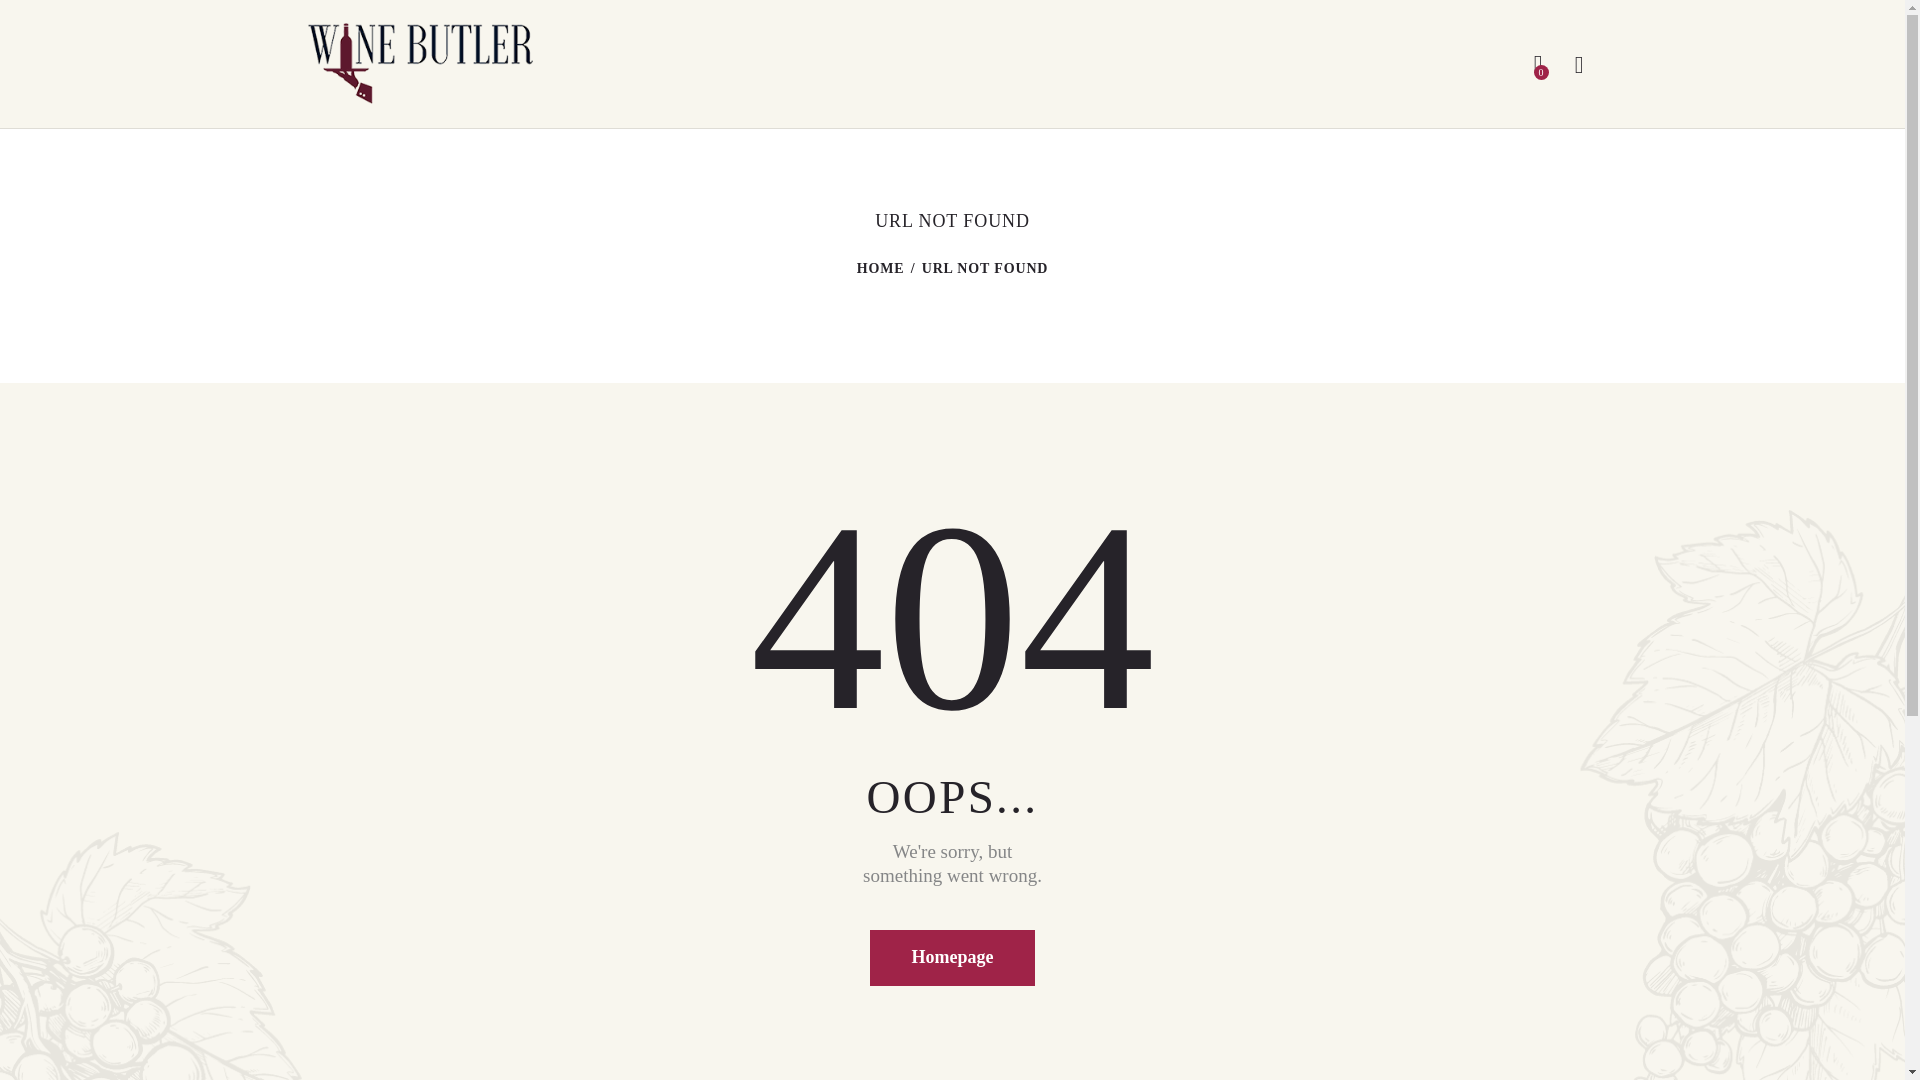  What do you see at coordinates (952, 958) in the screenshot?
I see `Homepage` at bounding box center [952, 958].